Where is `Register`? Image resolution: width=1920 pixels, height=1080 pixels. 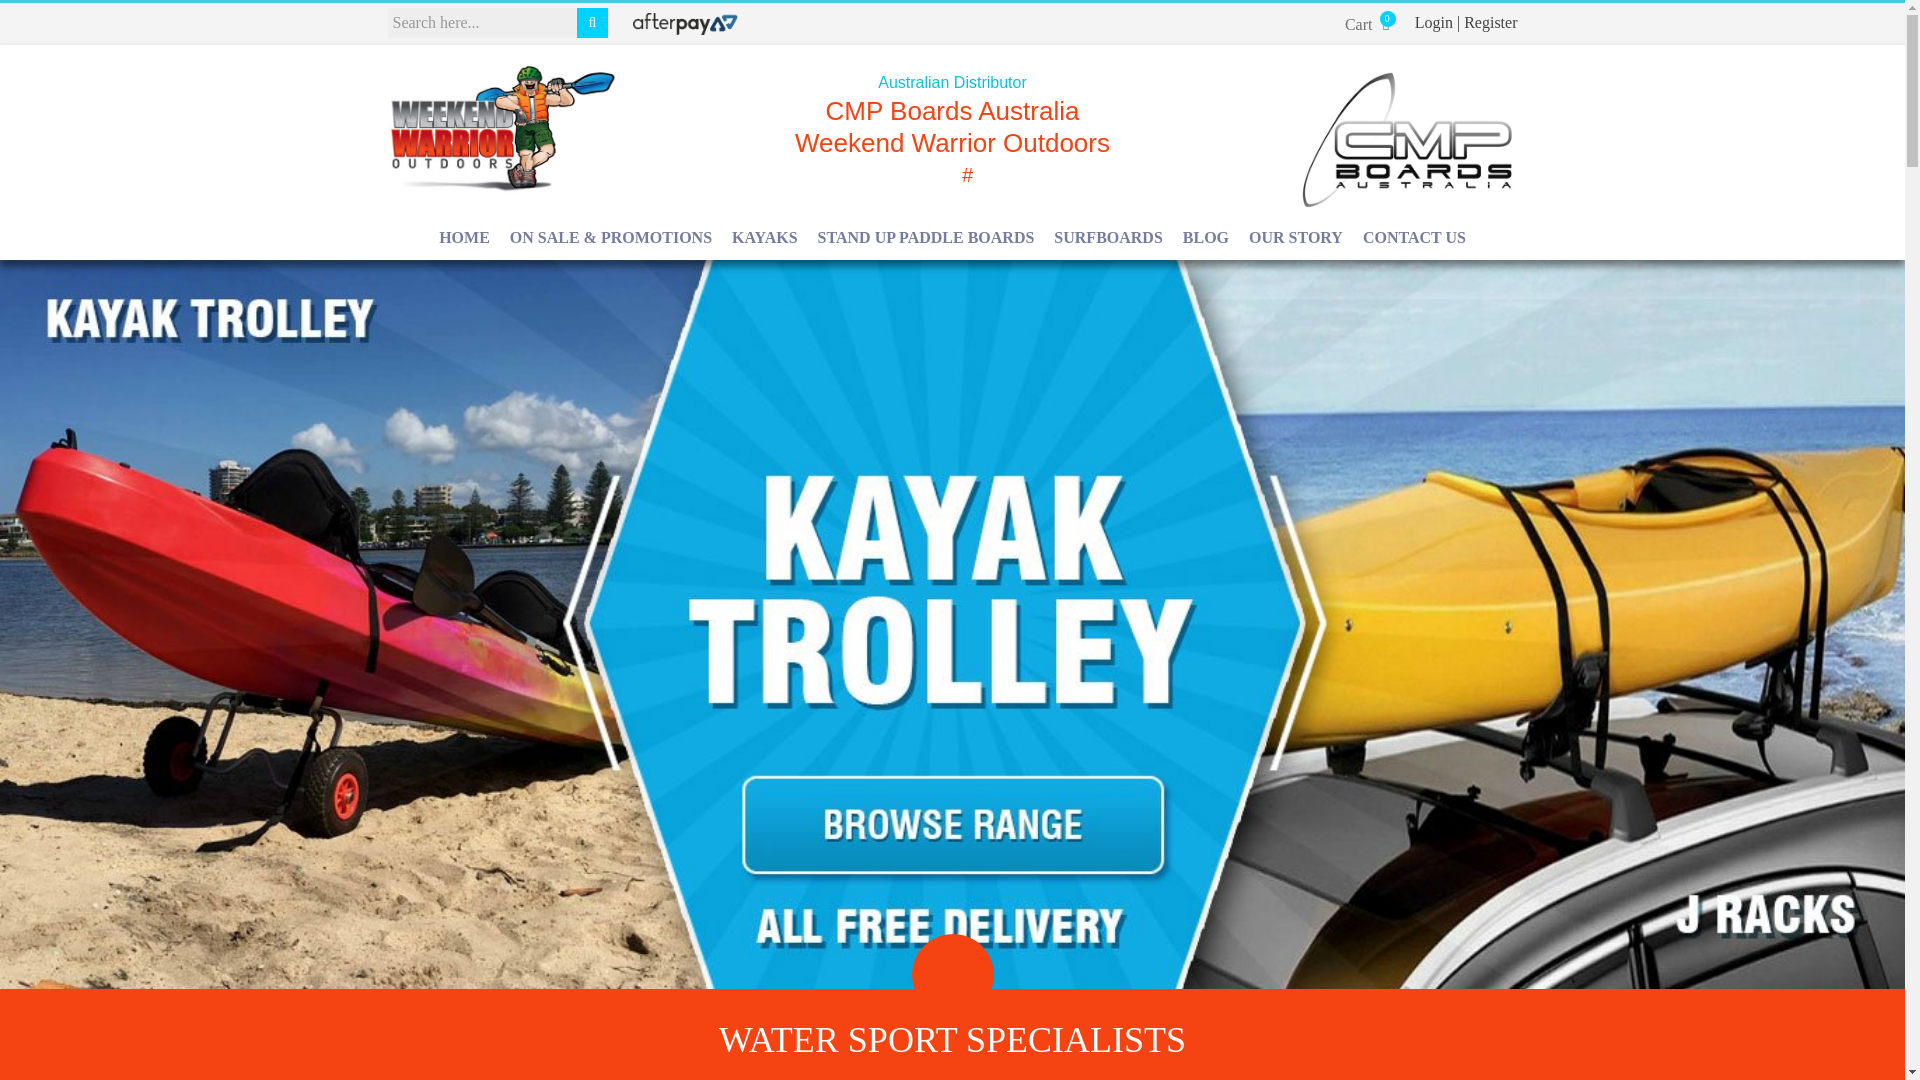
Register is located at coordinates (1490, 22).